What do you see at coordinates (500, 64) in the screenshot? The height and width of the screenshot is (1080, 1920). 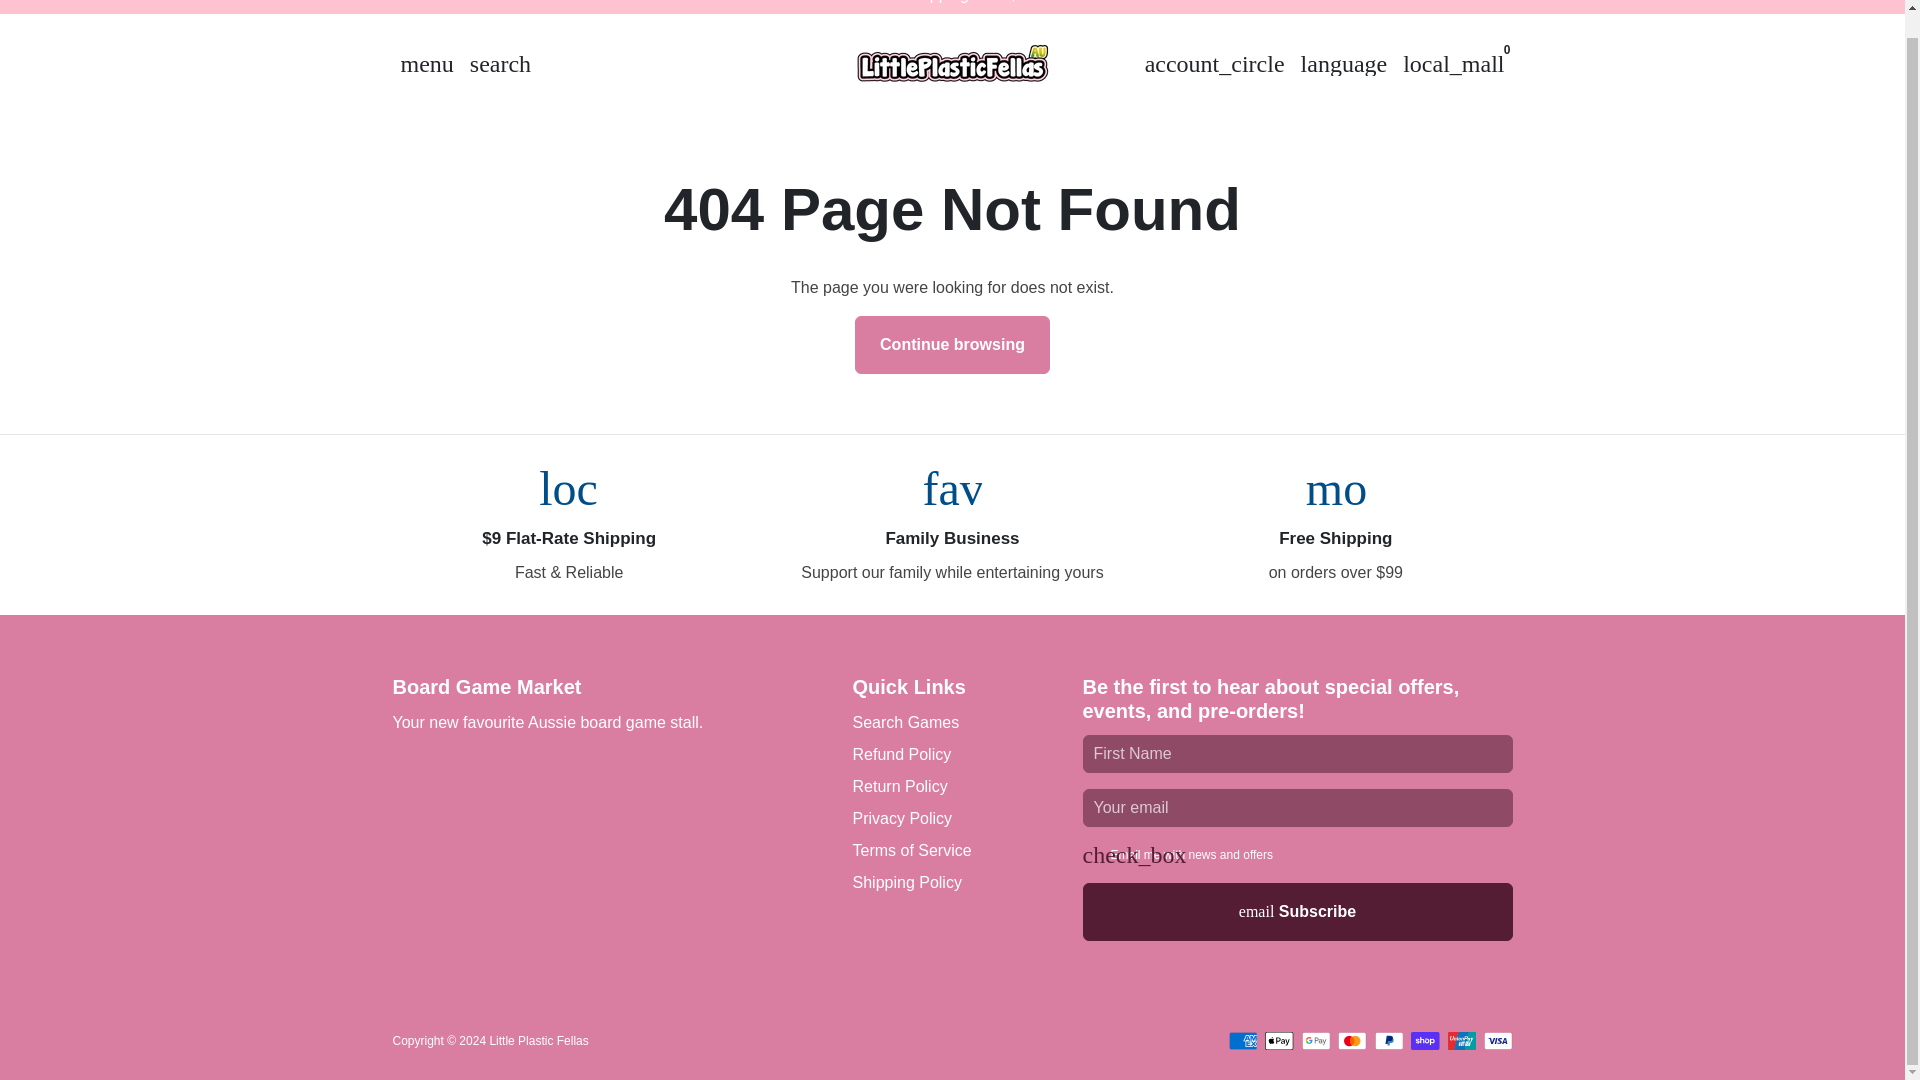 I see `search` at bounding box center [500, 64].